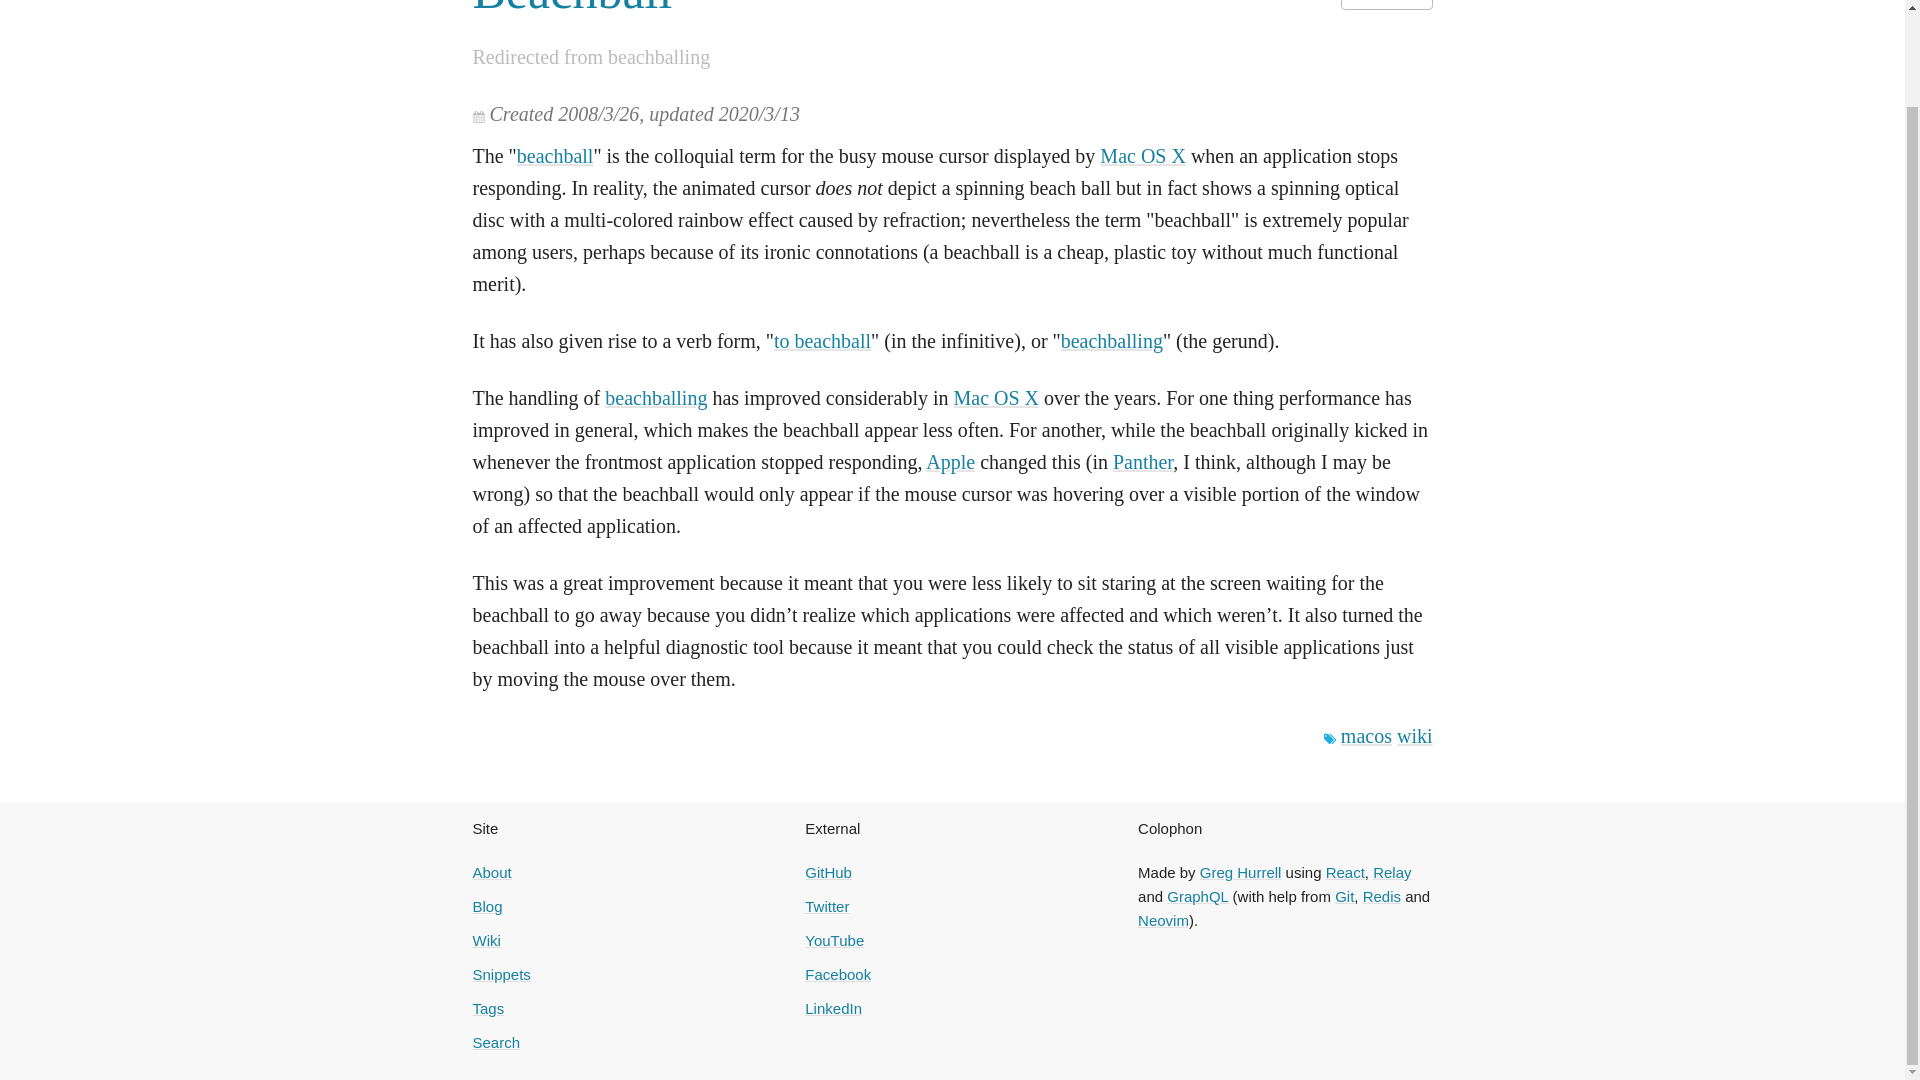  Describe the element at coordinates (1386, 4) in the screenshot. I see `EDIT` at that location.